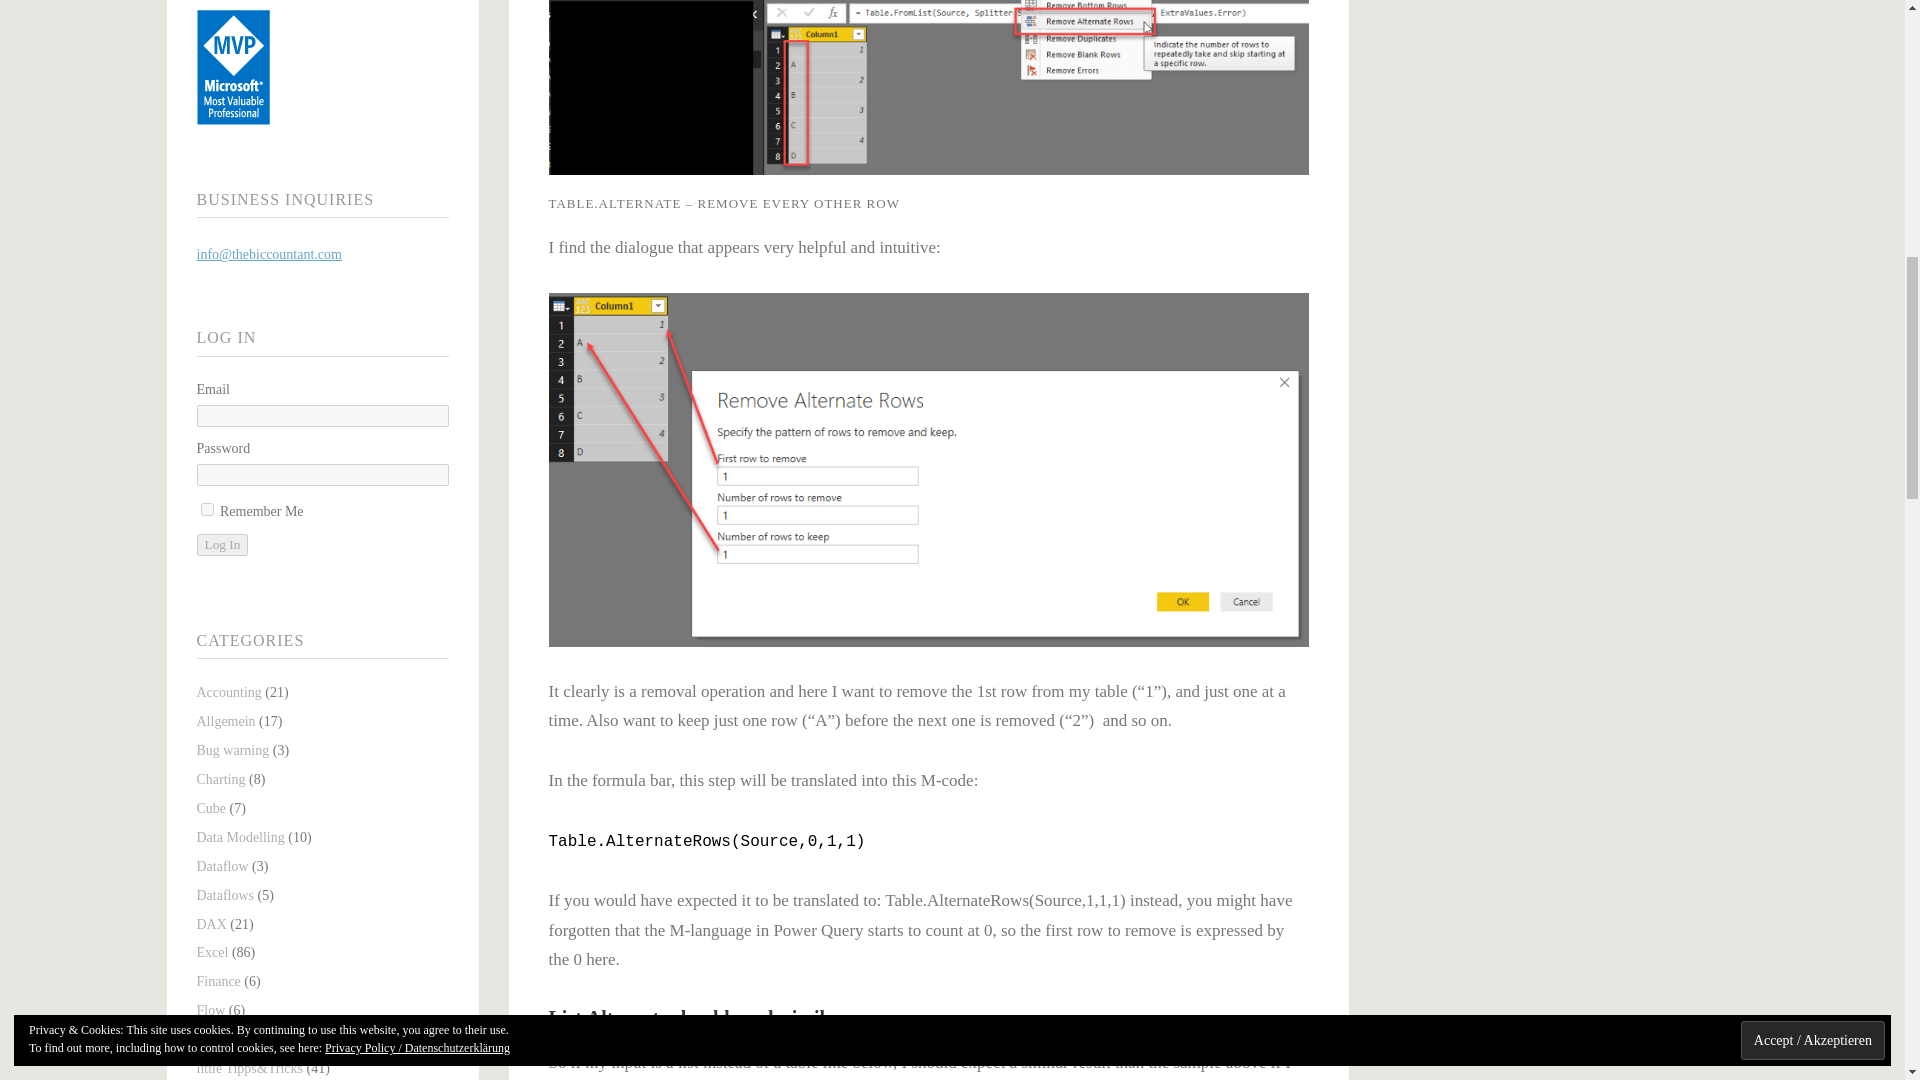  Describe the element at coordinates (210, 808) in the screenshot. I see `Cube` at that location.